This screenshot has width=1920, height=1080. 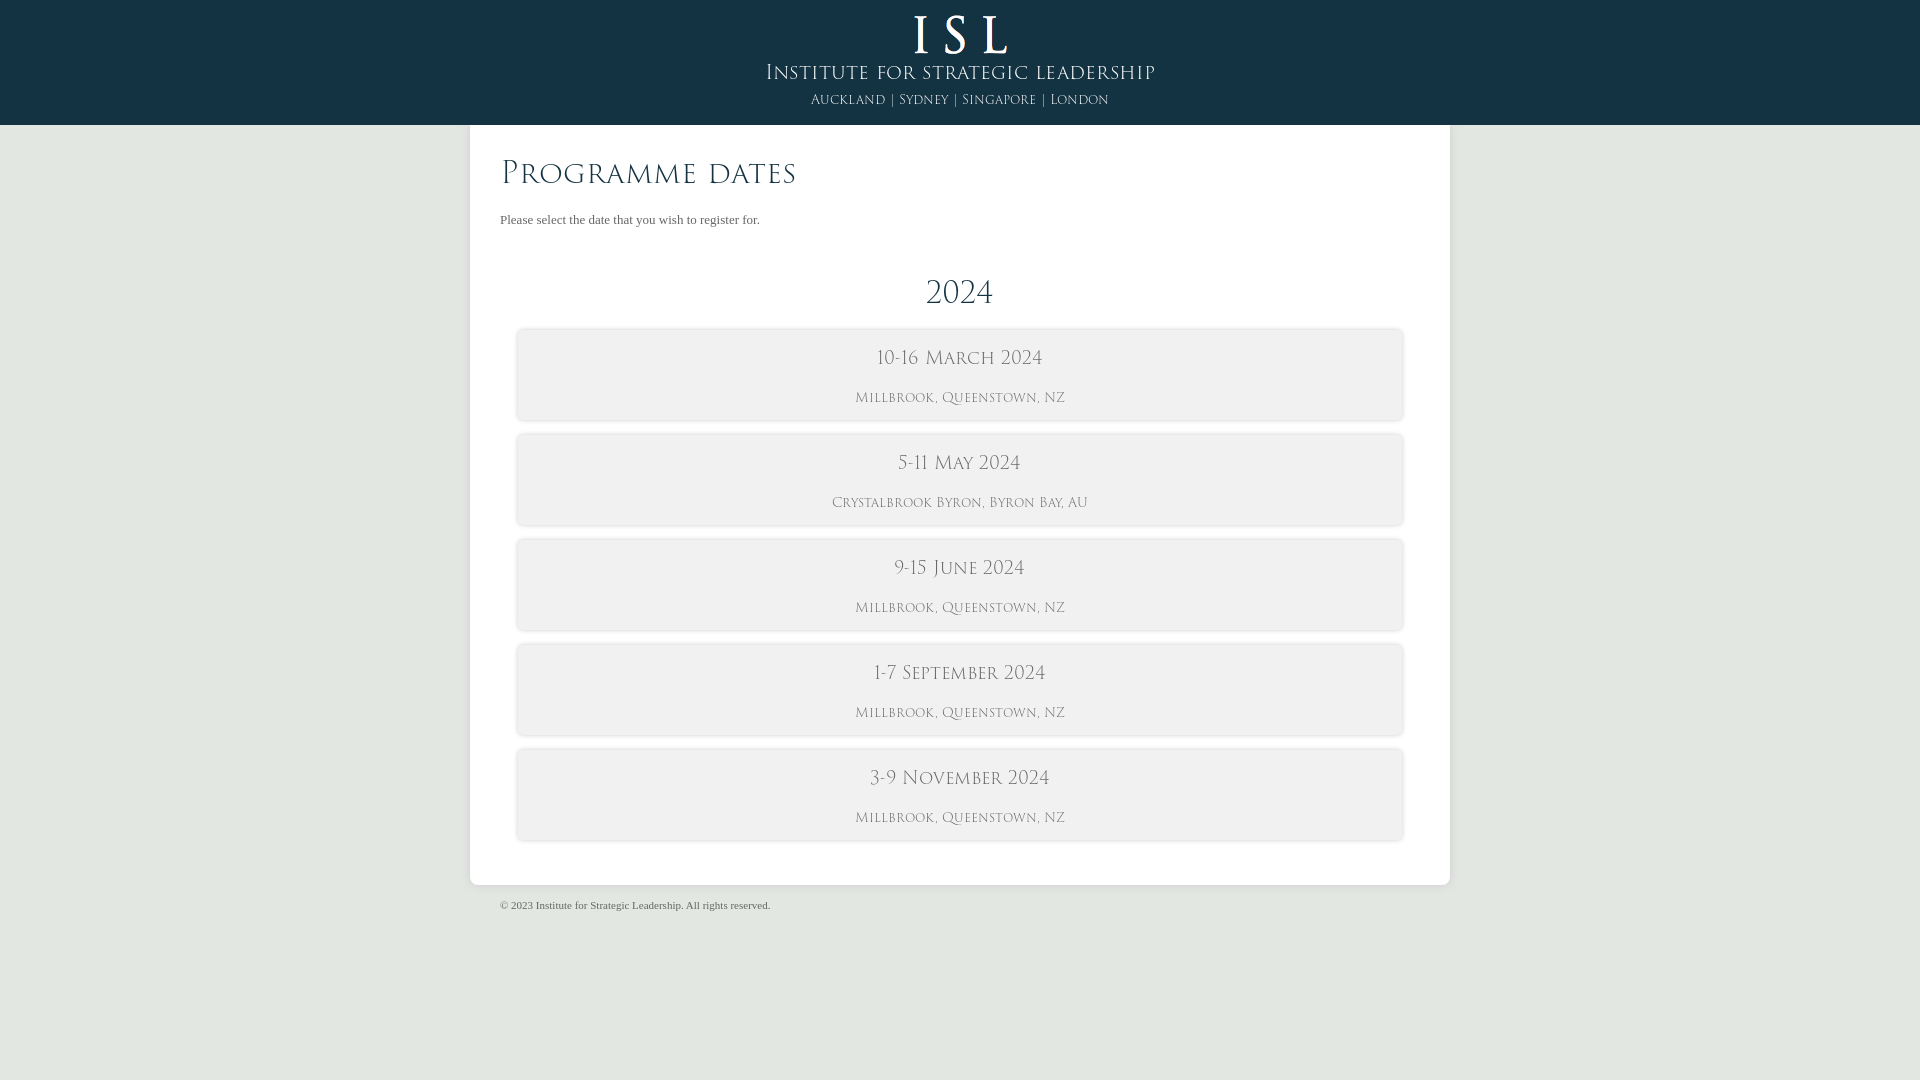 What do you see at coordinates (960, 690) in the screenshot?
I see `1-7 September 2024
Millbrook, Queenstown, NZ` at bounding box center [960, 690].